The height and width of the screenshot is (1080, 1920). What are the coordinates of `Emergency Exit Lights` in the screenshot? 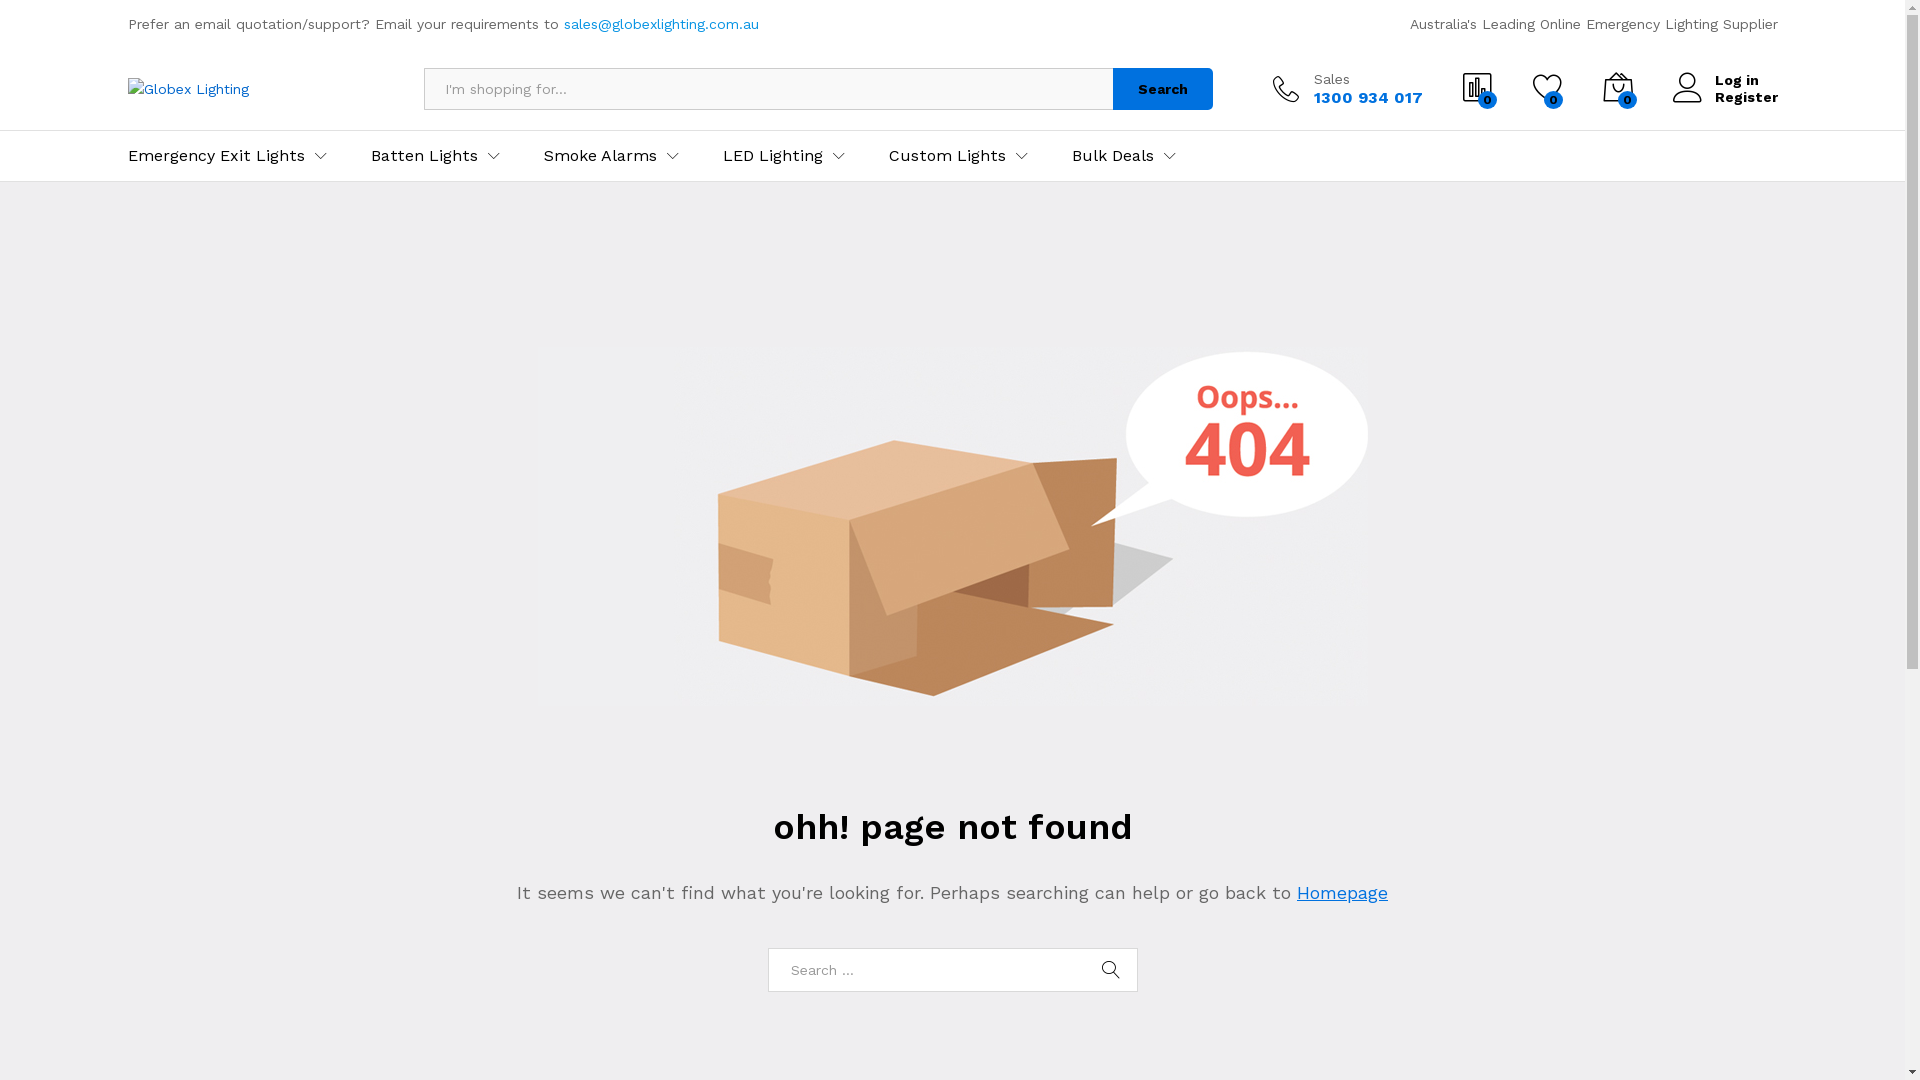 It's located at (216, 156).